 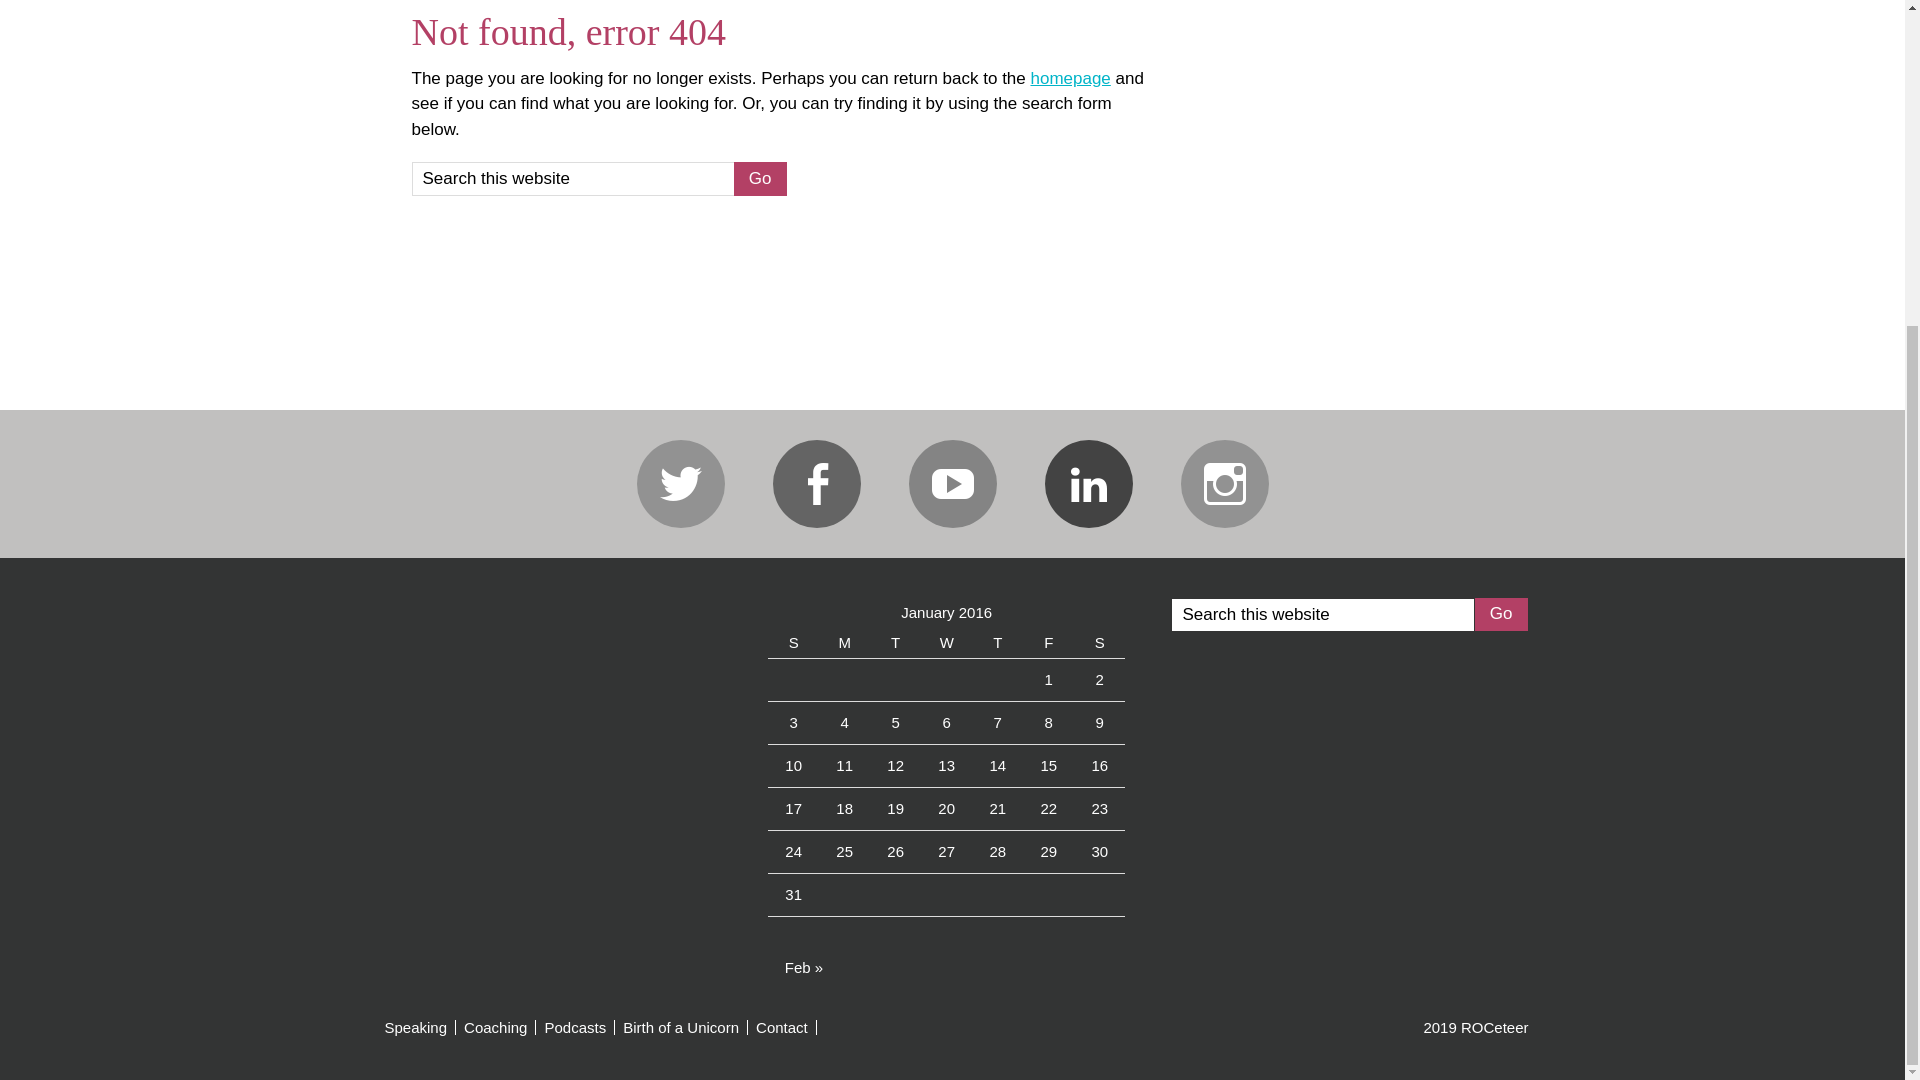 I want to click on Go, so click(x=1501, y=614).